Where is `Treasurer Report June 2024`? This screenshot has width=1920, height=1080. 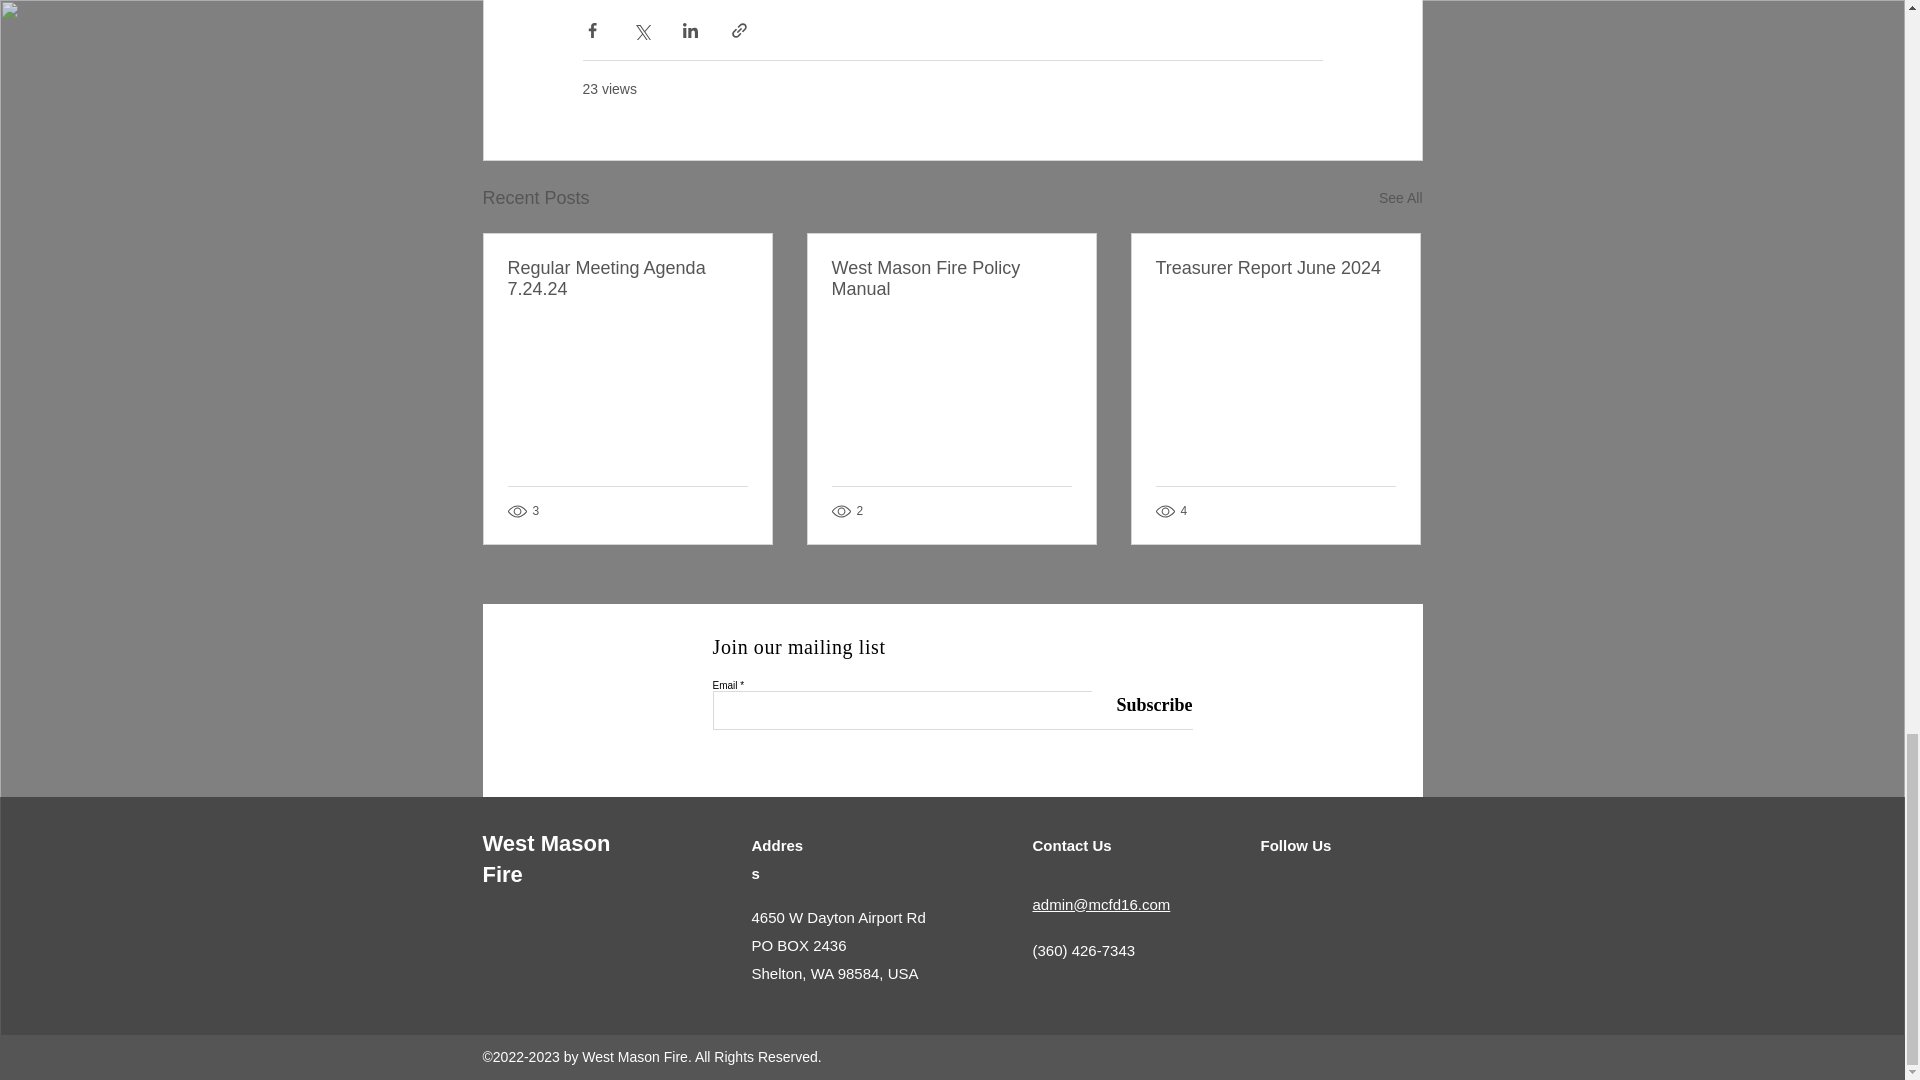
Treasurer Report June 2024 is located at coordinates (1275, 268).